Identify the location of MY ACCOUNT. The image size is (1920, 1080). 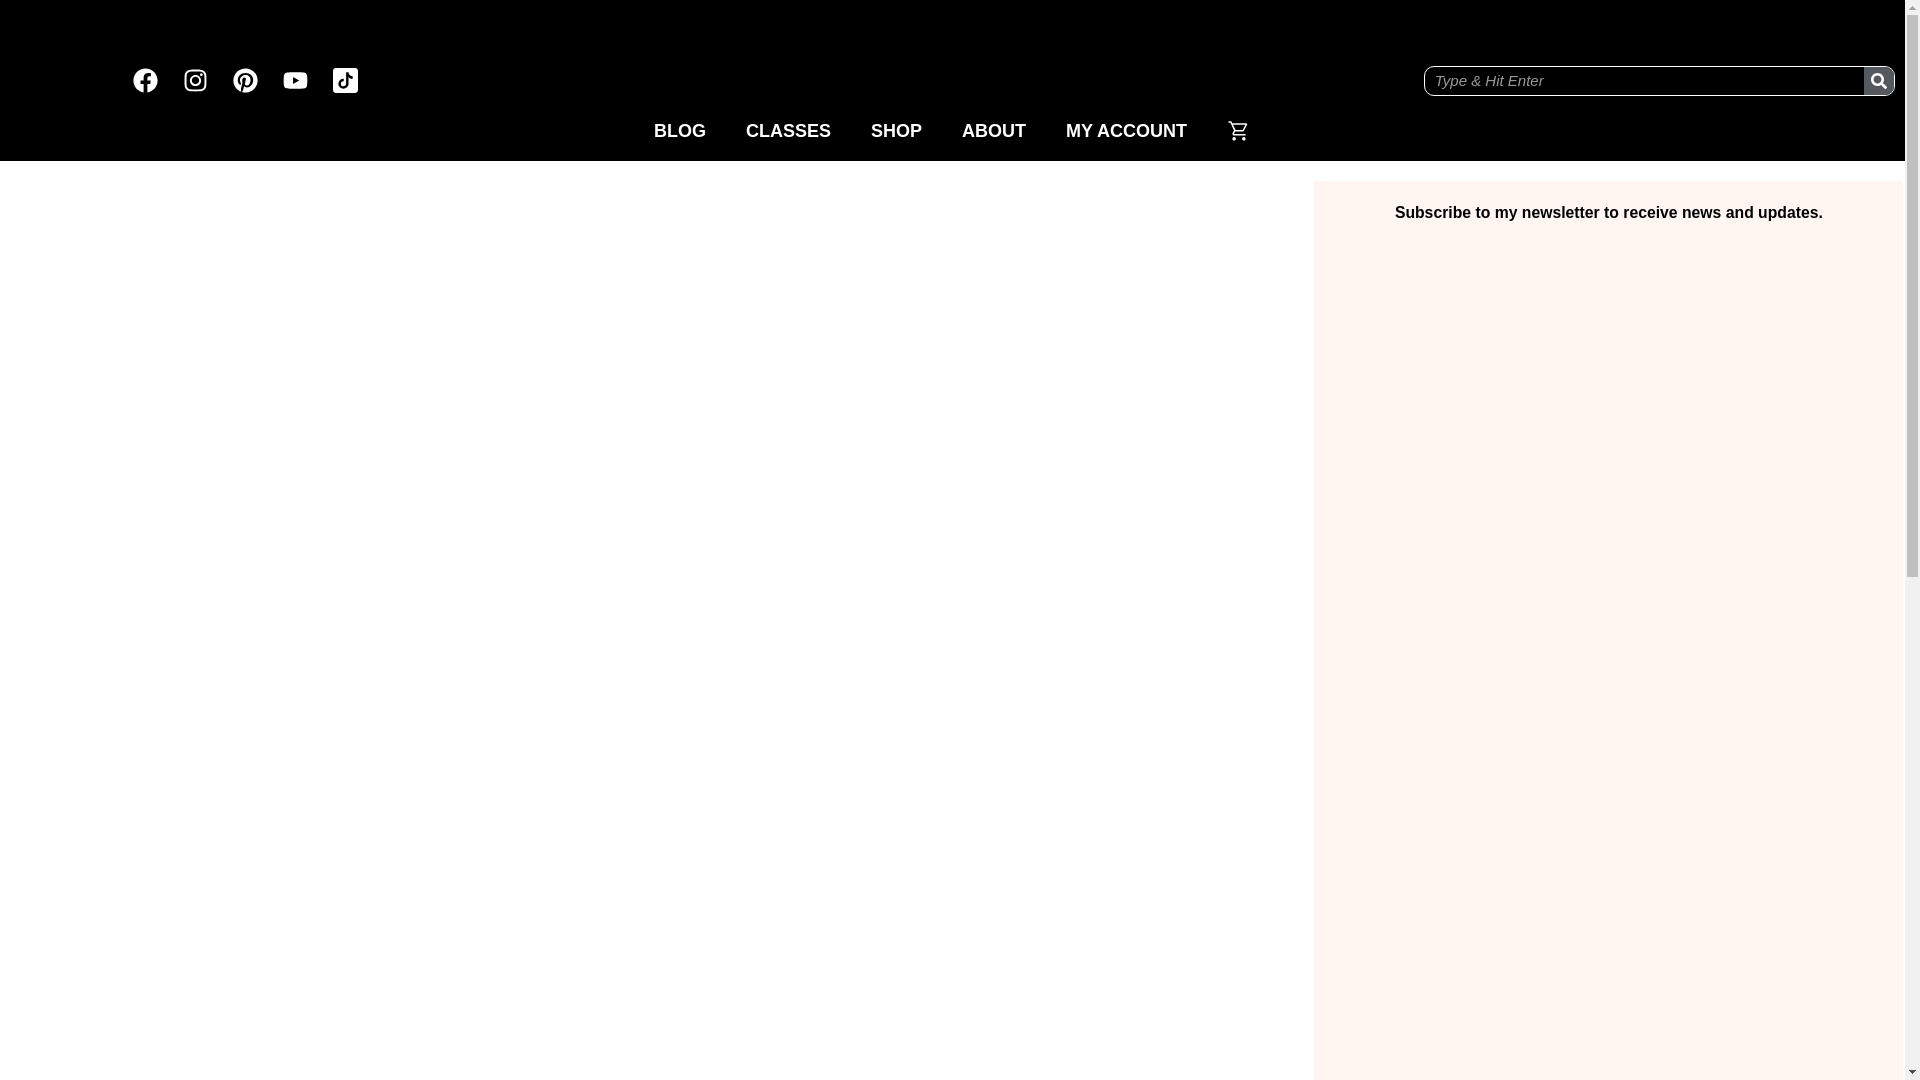
(1126, 130).